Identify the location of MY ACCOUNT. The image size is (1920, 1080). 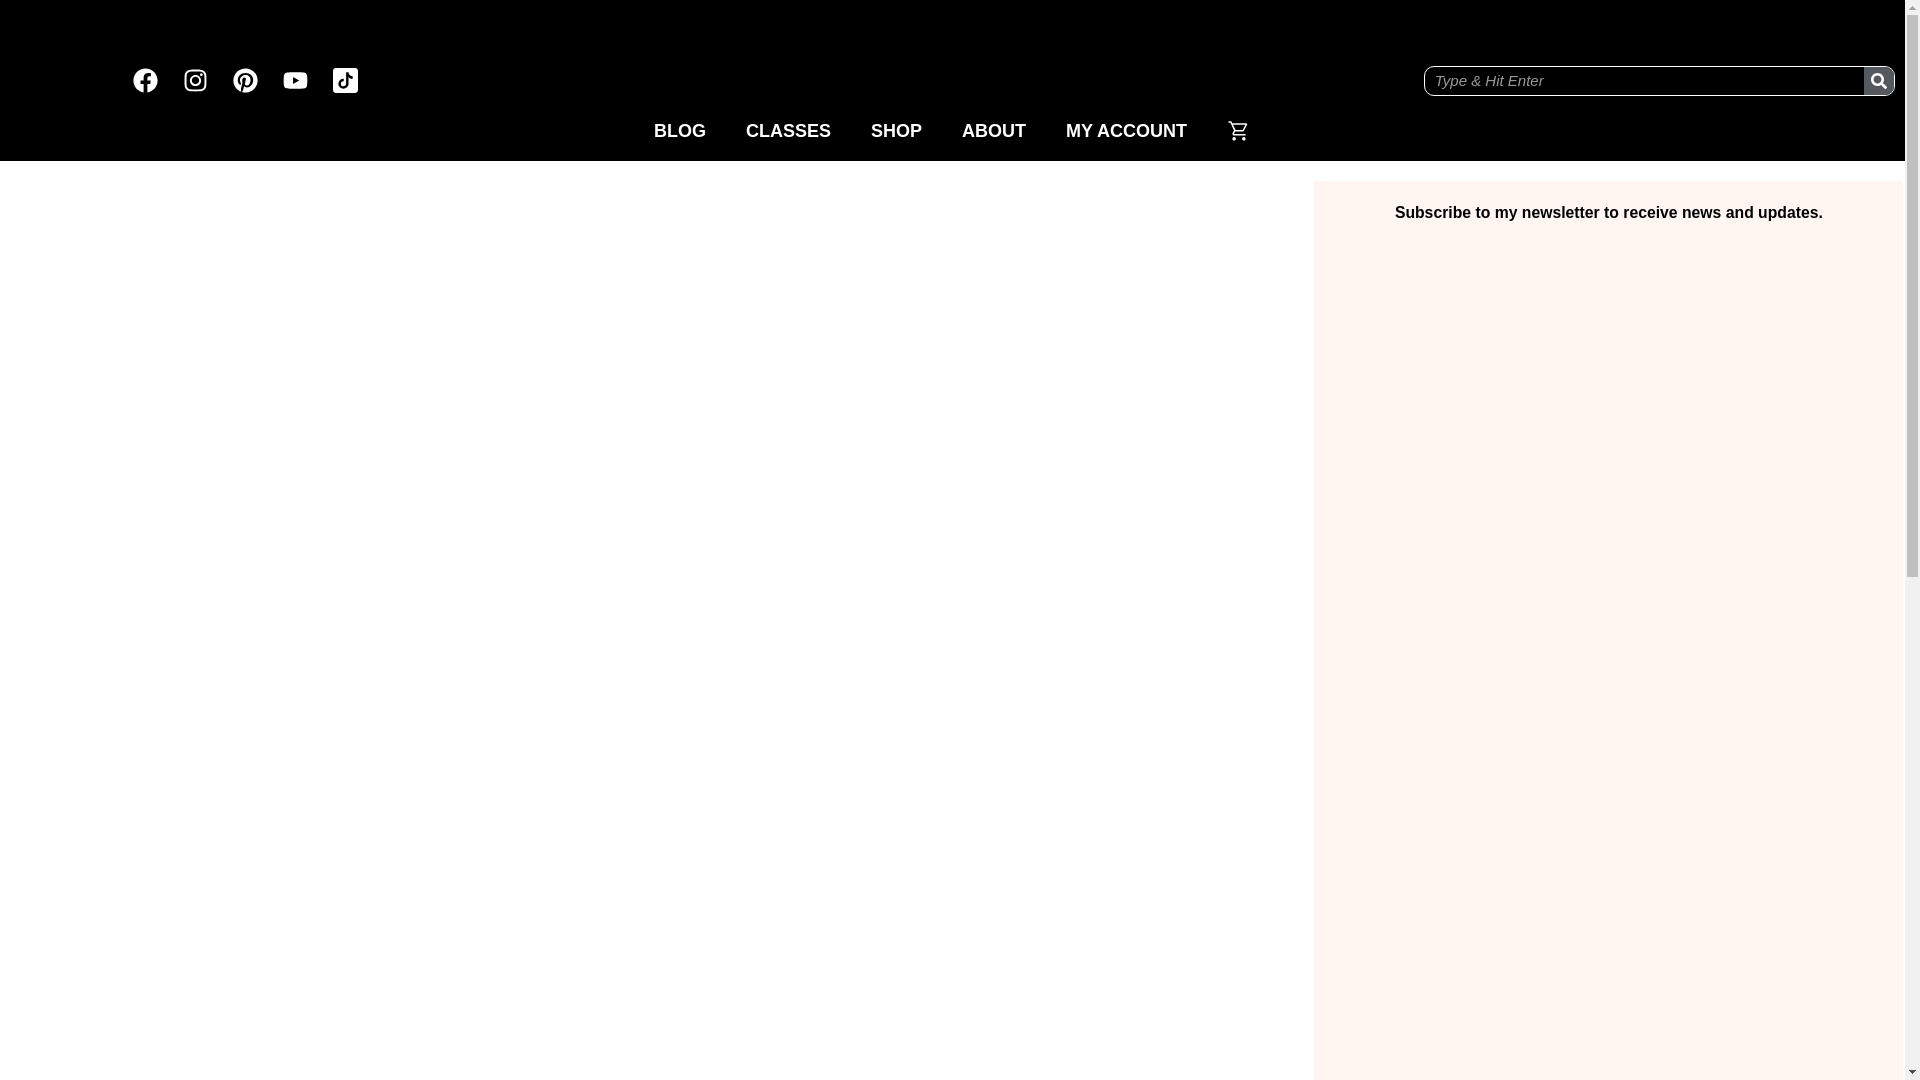
(1126, 130).